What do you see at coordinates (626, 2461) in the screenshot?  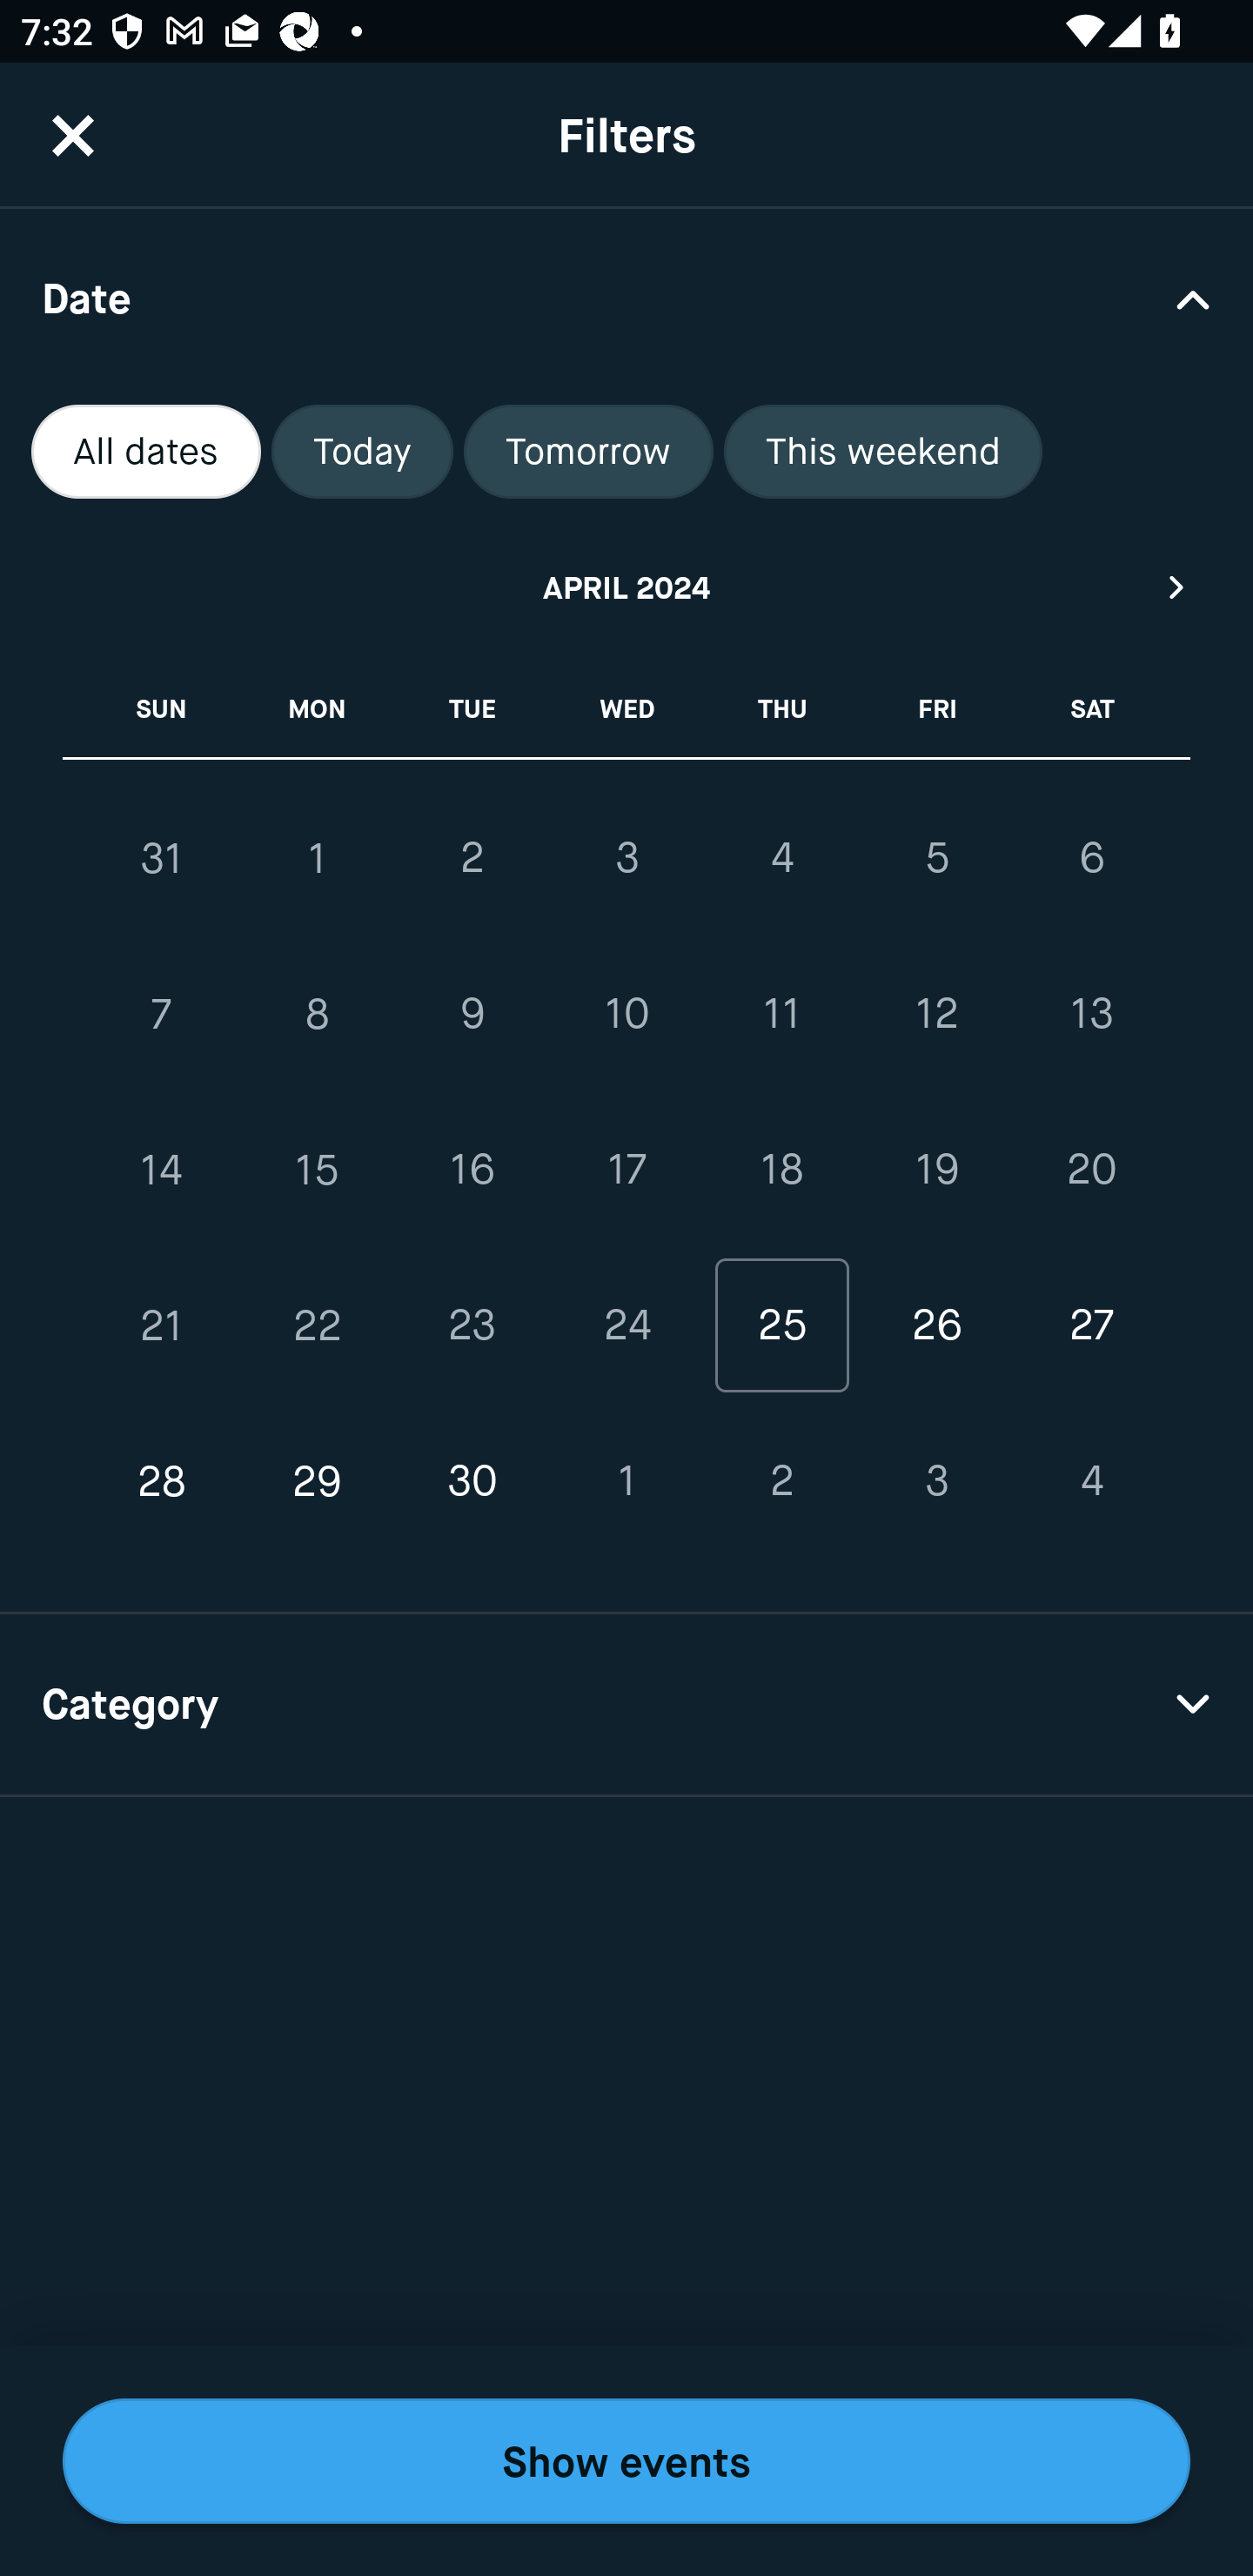 I see `Show events` at bounding box center [626, 2461].